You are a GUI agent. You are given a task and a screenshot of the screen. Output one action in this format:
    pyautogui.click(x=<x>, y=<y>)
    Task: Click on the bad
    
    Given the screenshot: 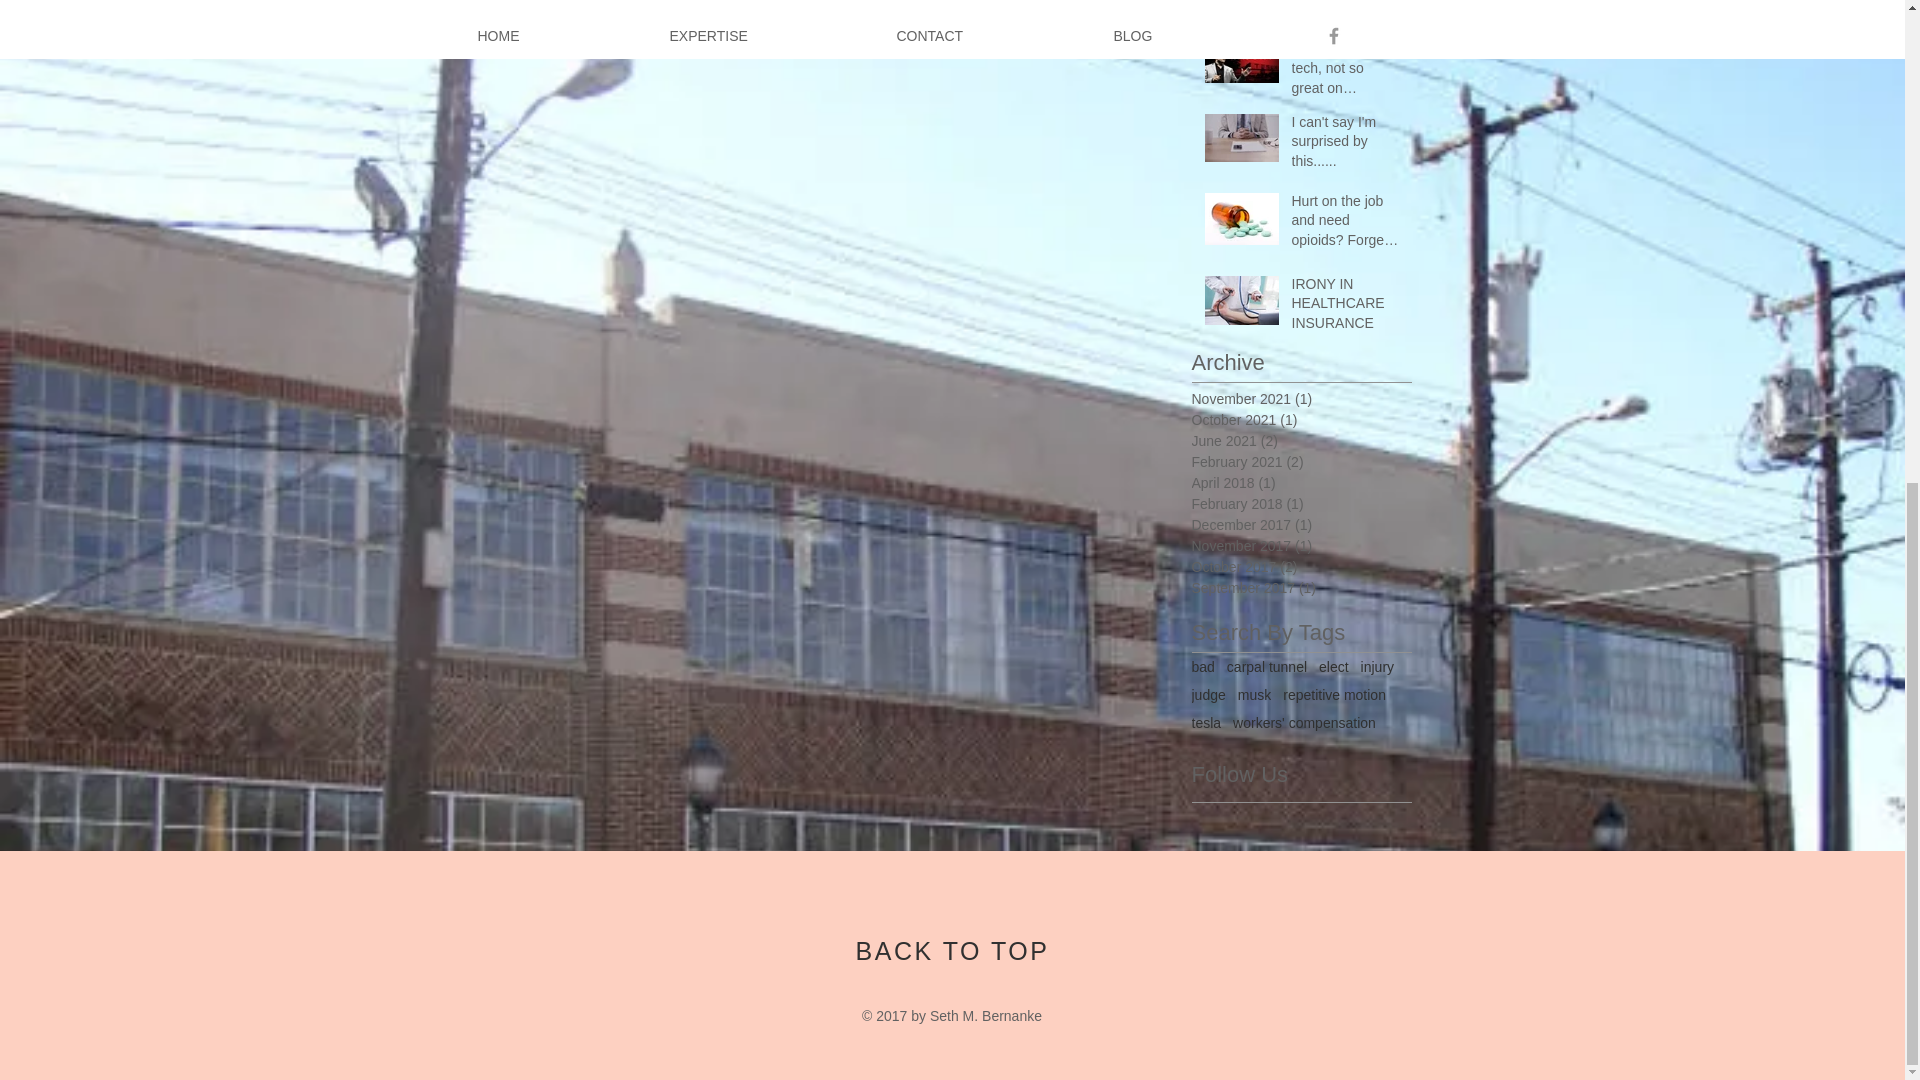 What is the action you would take?
    pyautogui.click(x=1204, y=666)
    